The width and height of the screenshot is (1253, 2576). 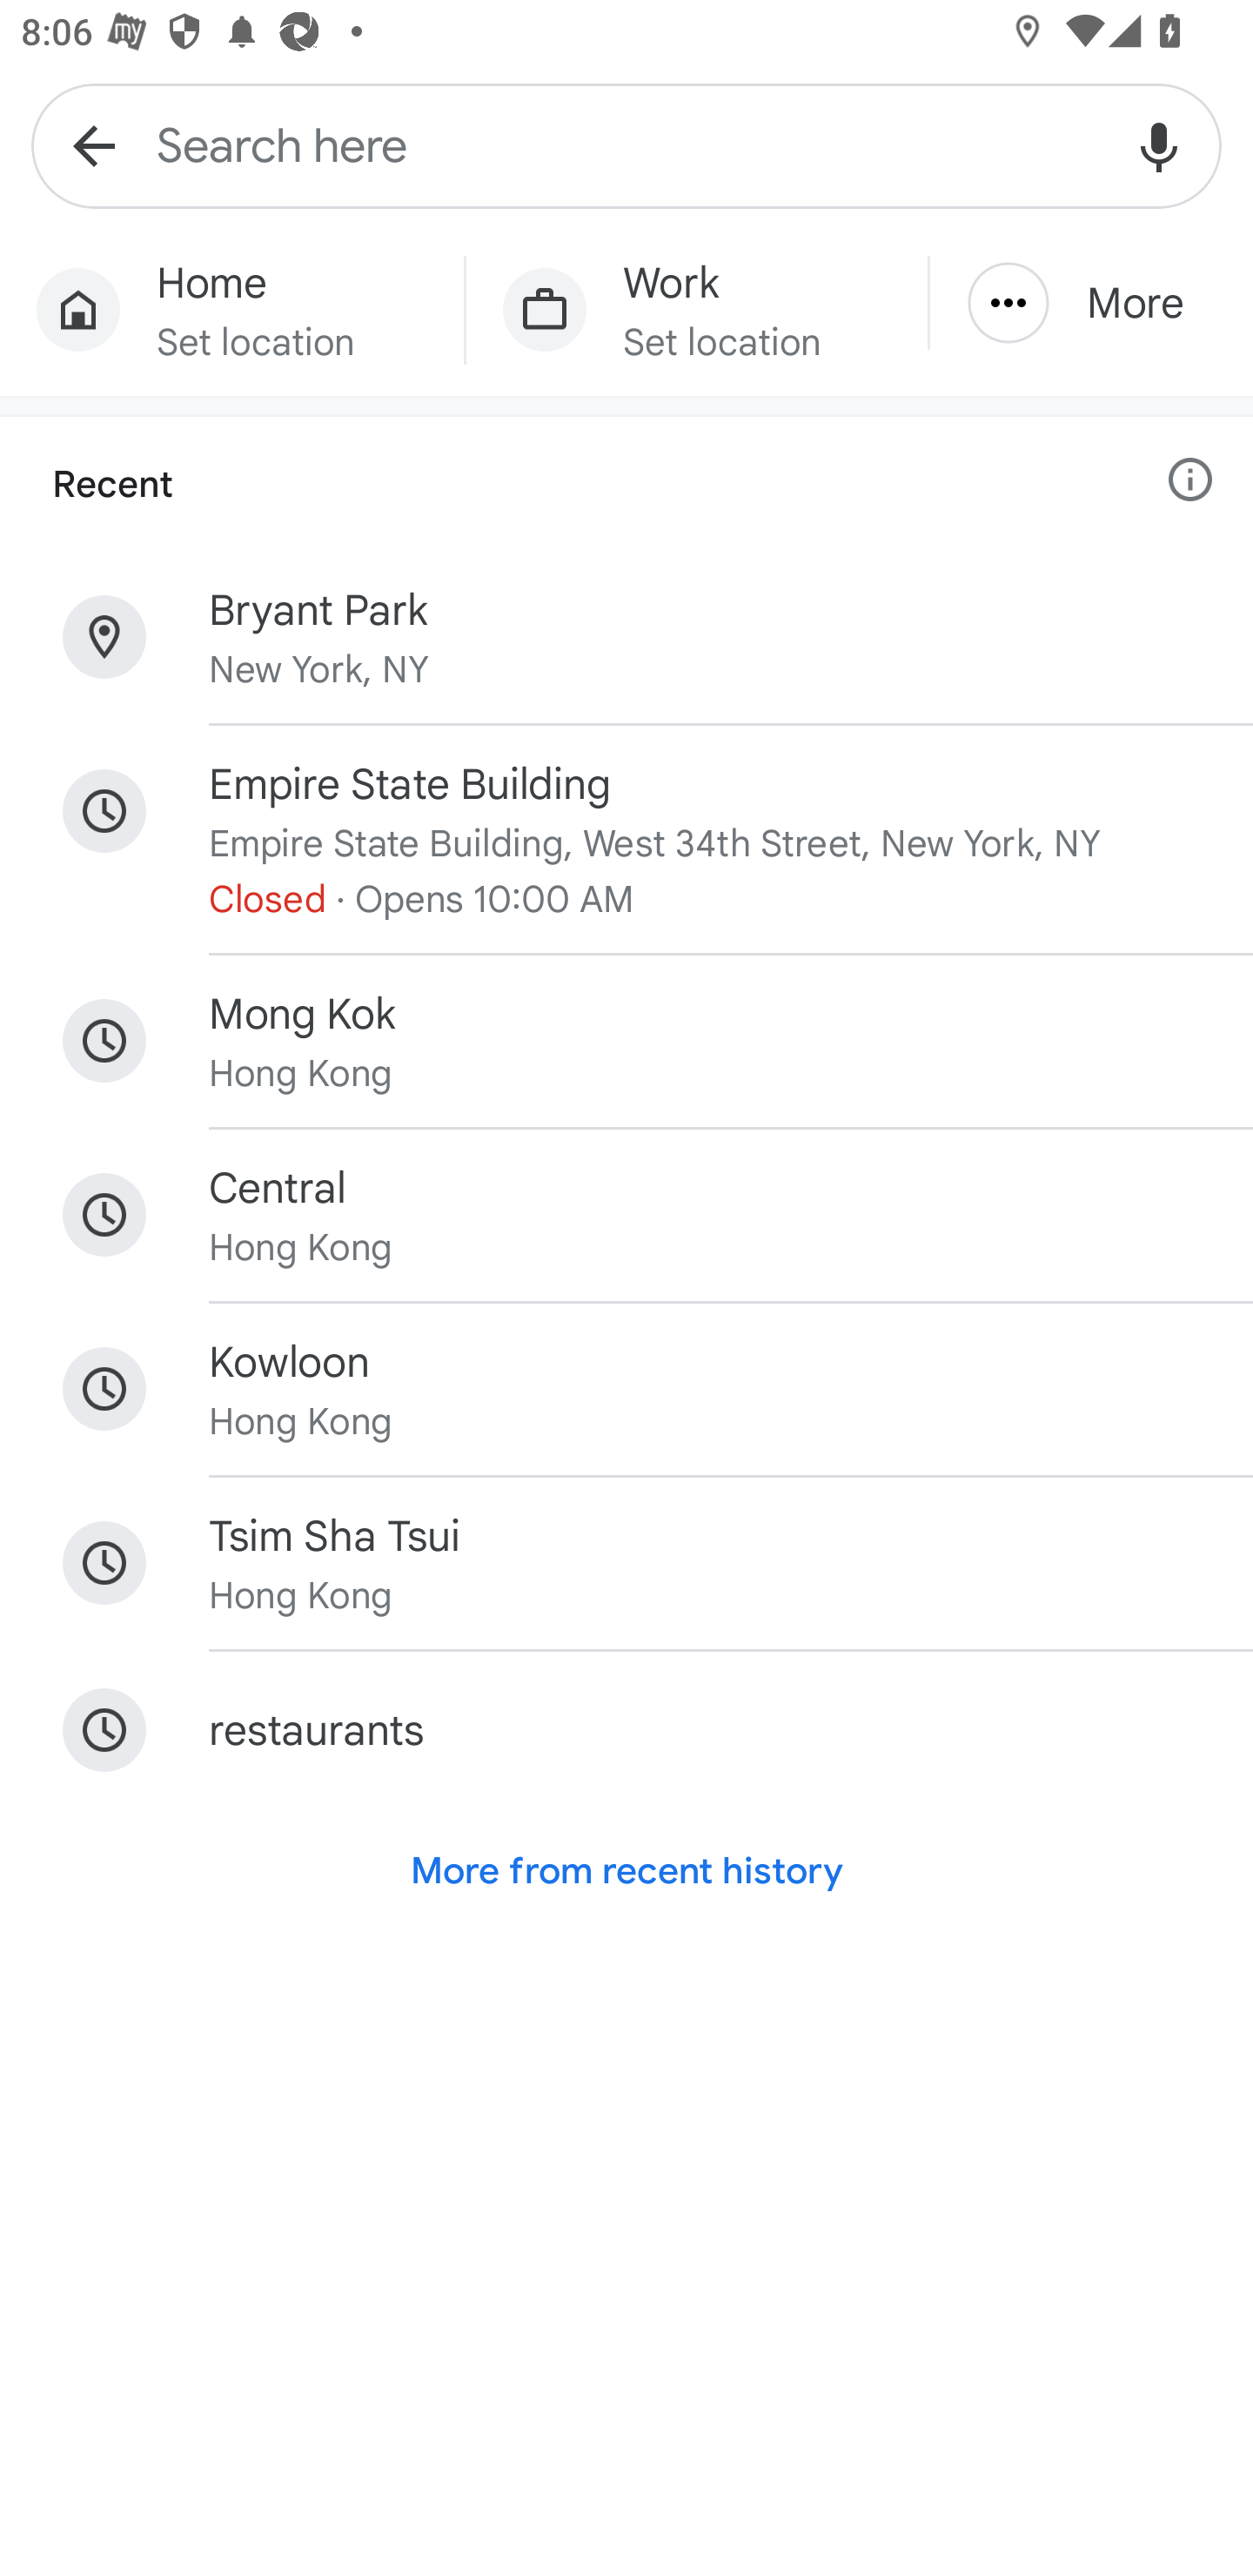 What do you see at coordinates (231, 310) in the screenshot?
I see `Home Set location` at bounding box center [231, 310].